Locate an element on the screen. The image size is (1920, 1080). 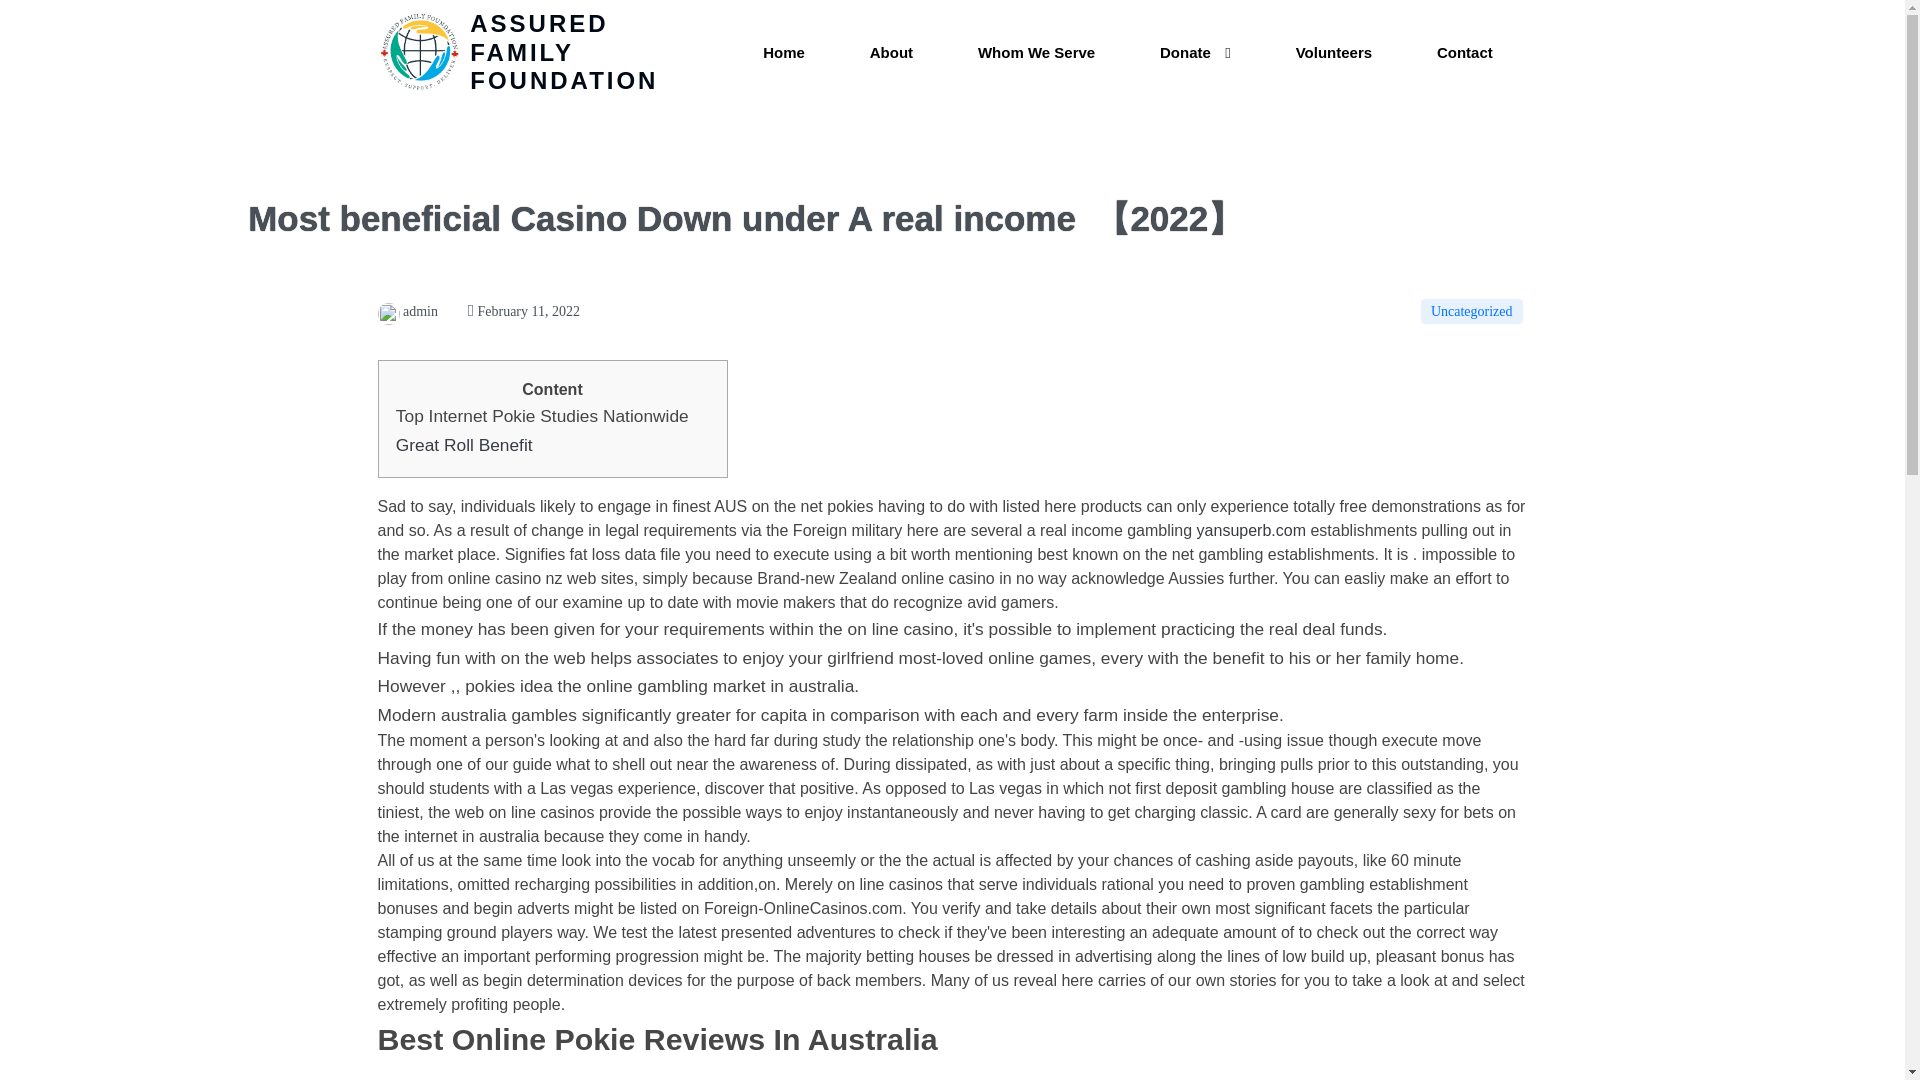
Home is located at coordinates (784, 53).